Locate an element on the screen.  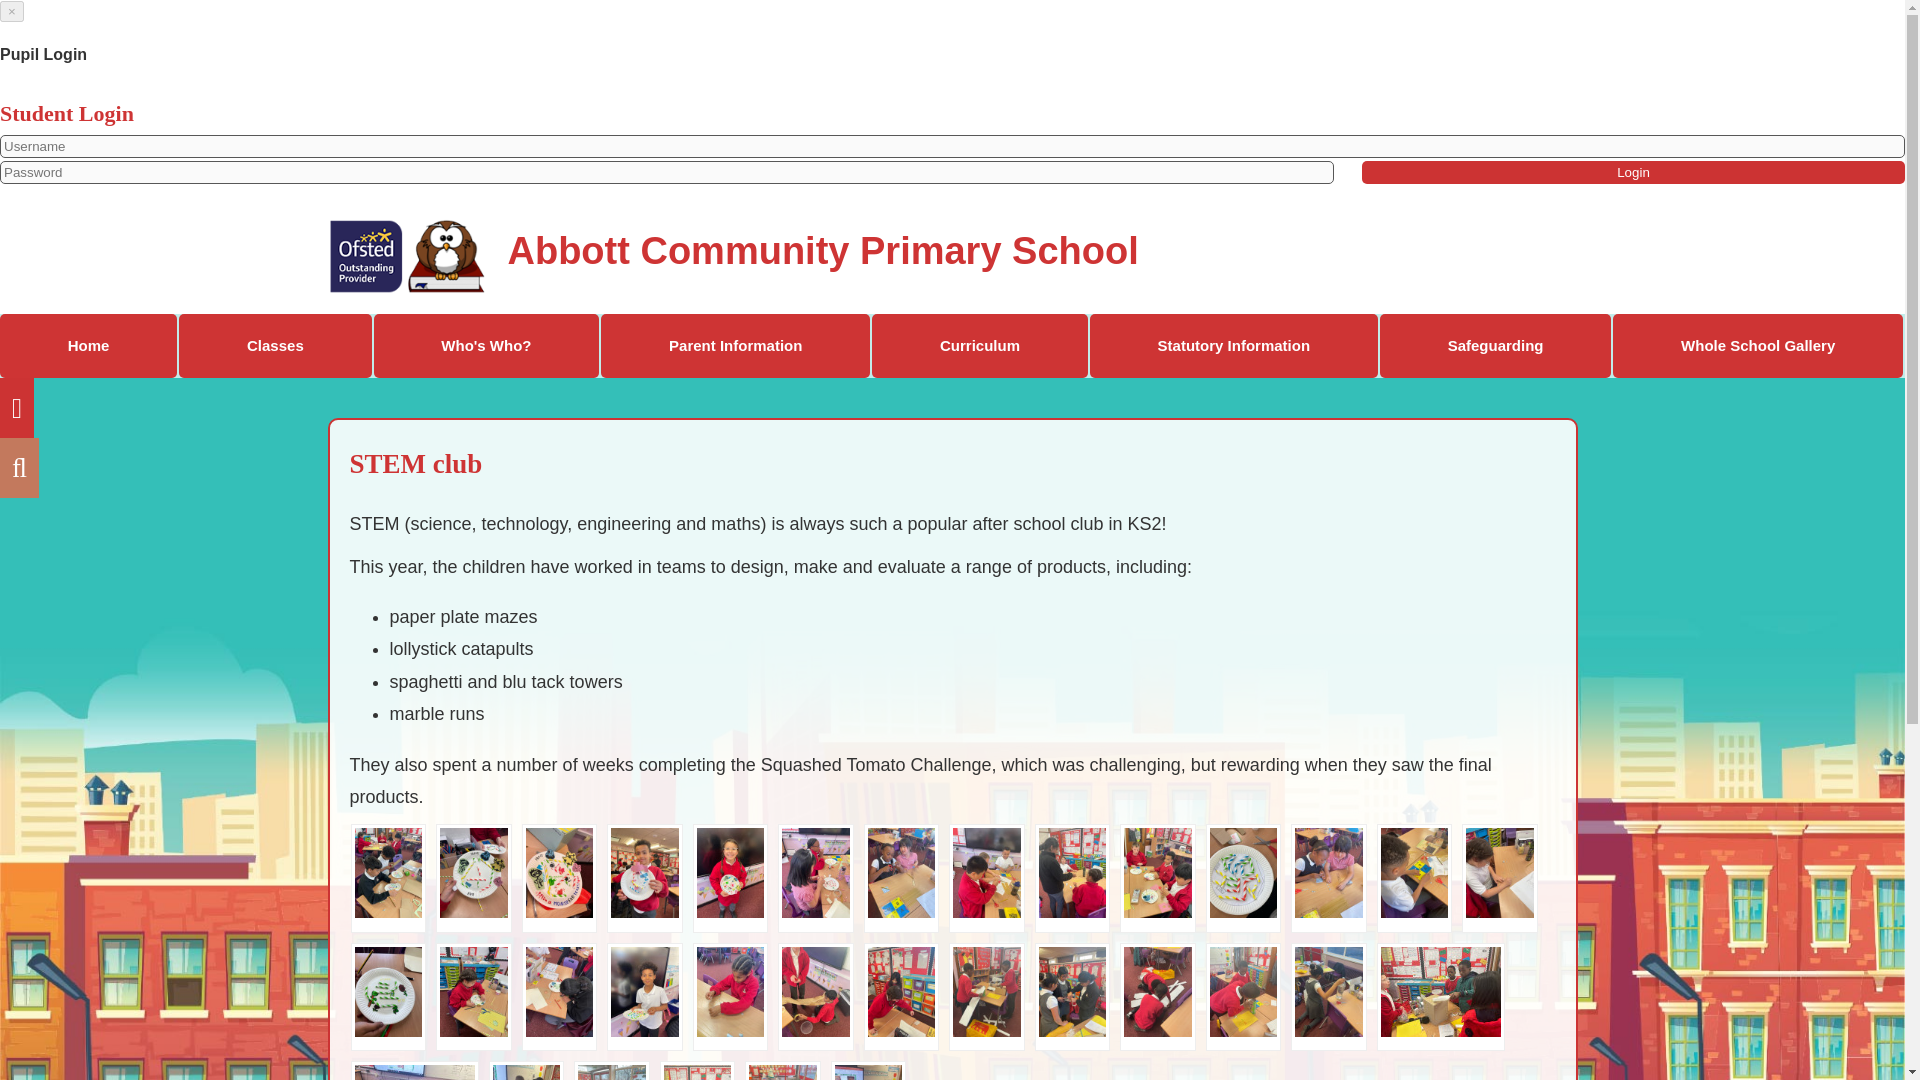
Home is located at coordinates (88, 346).